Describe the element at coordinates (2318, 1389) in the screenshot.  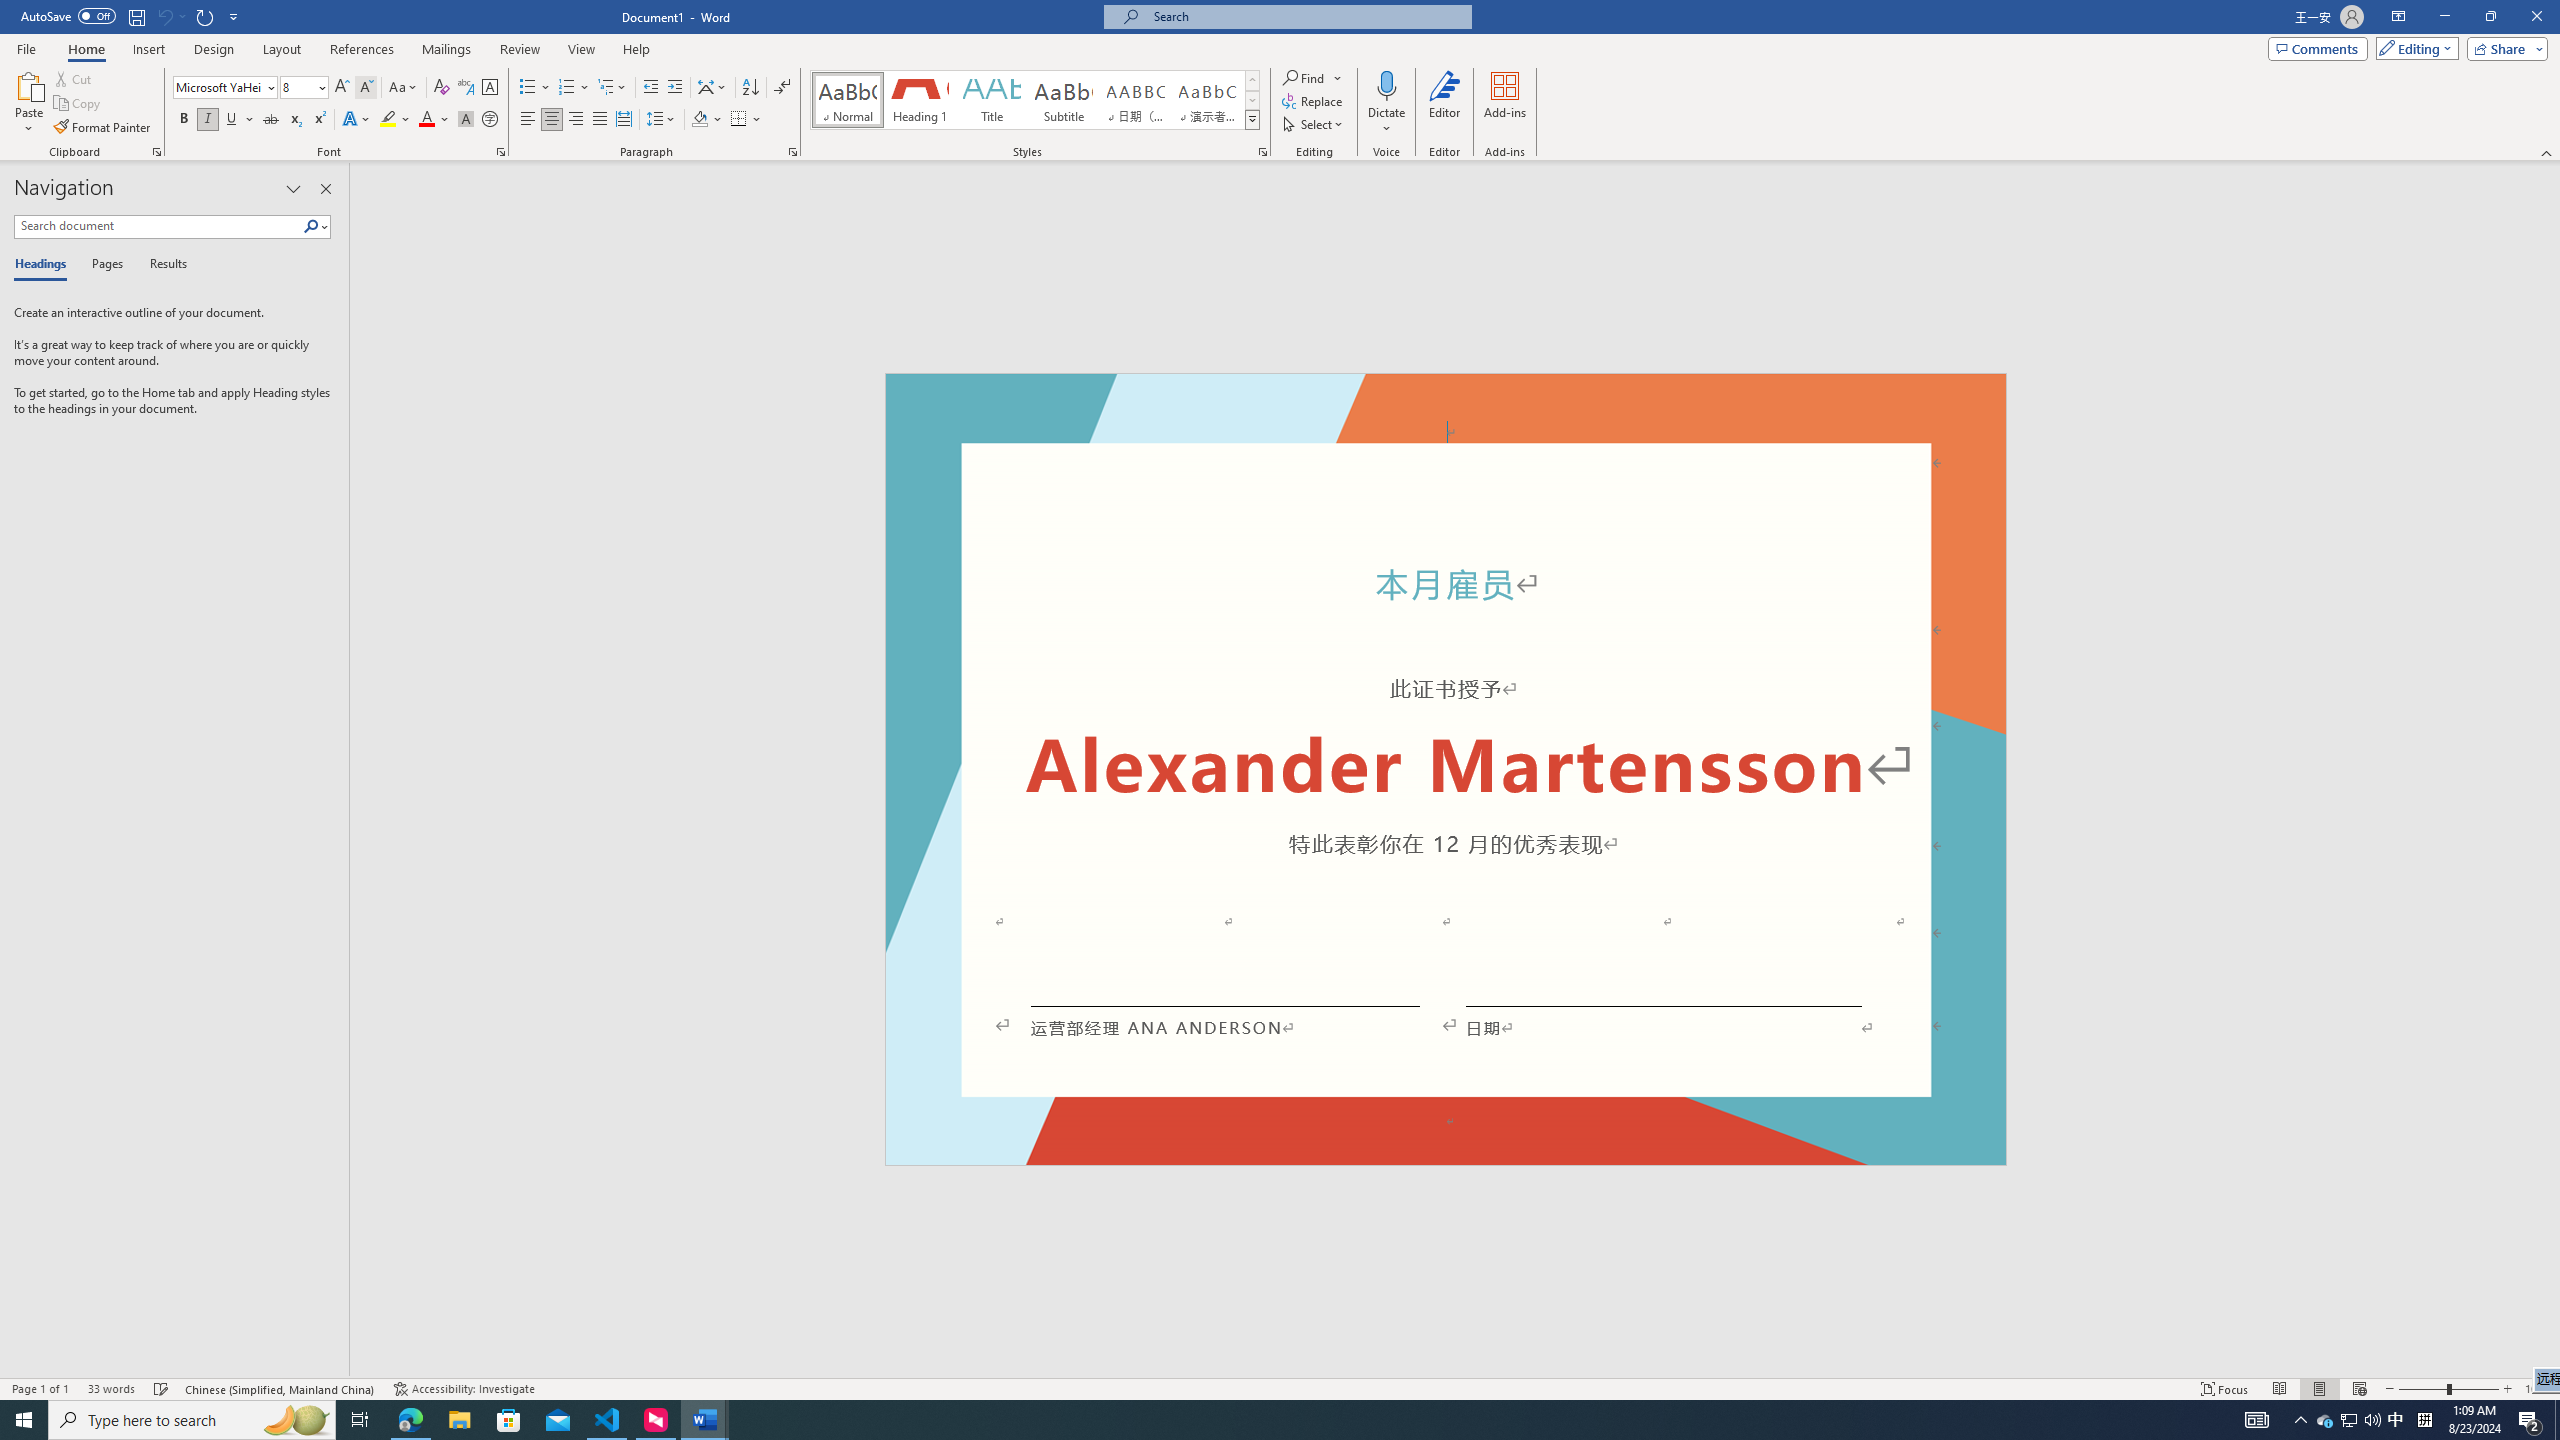
I see `Print Layout` at that location.